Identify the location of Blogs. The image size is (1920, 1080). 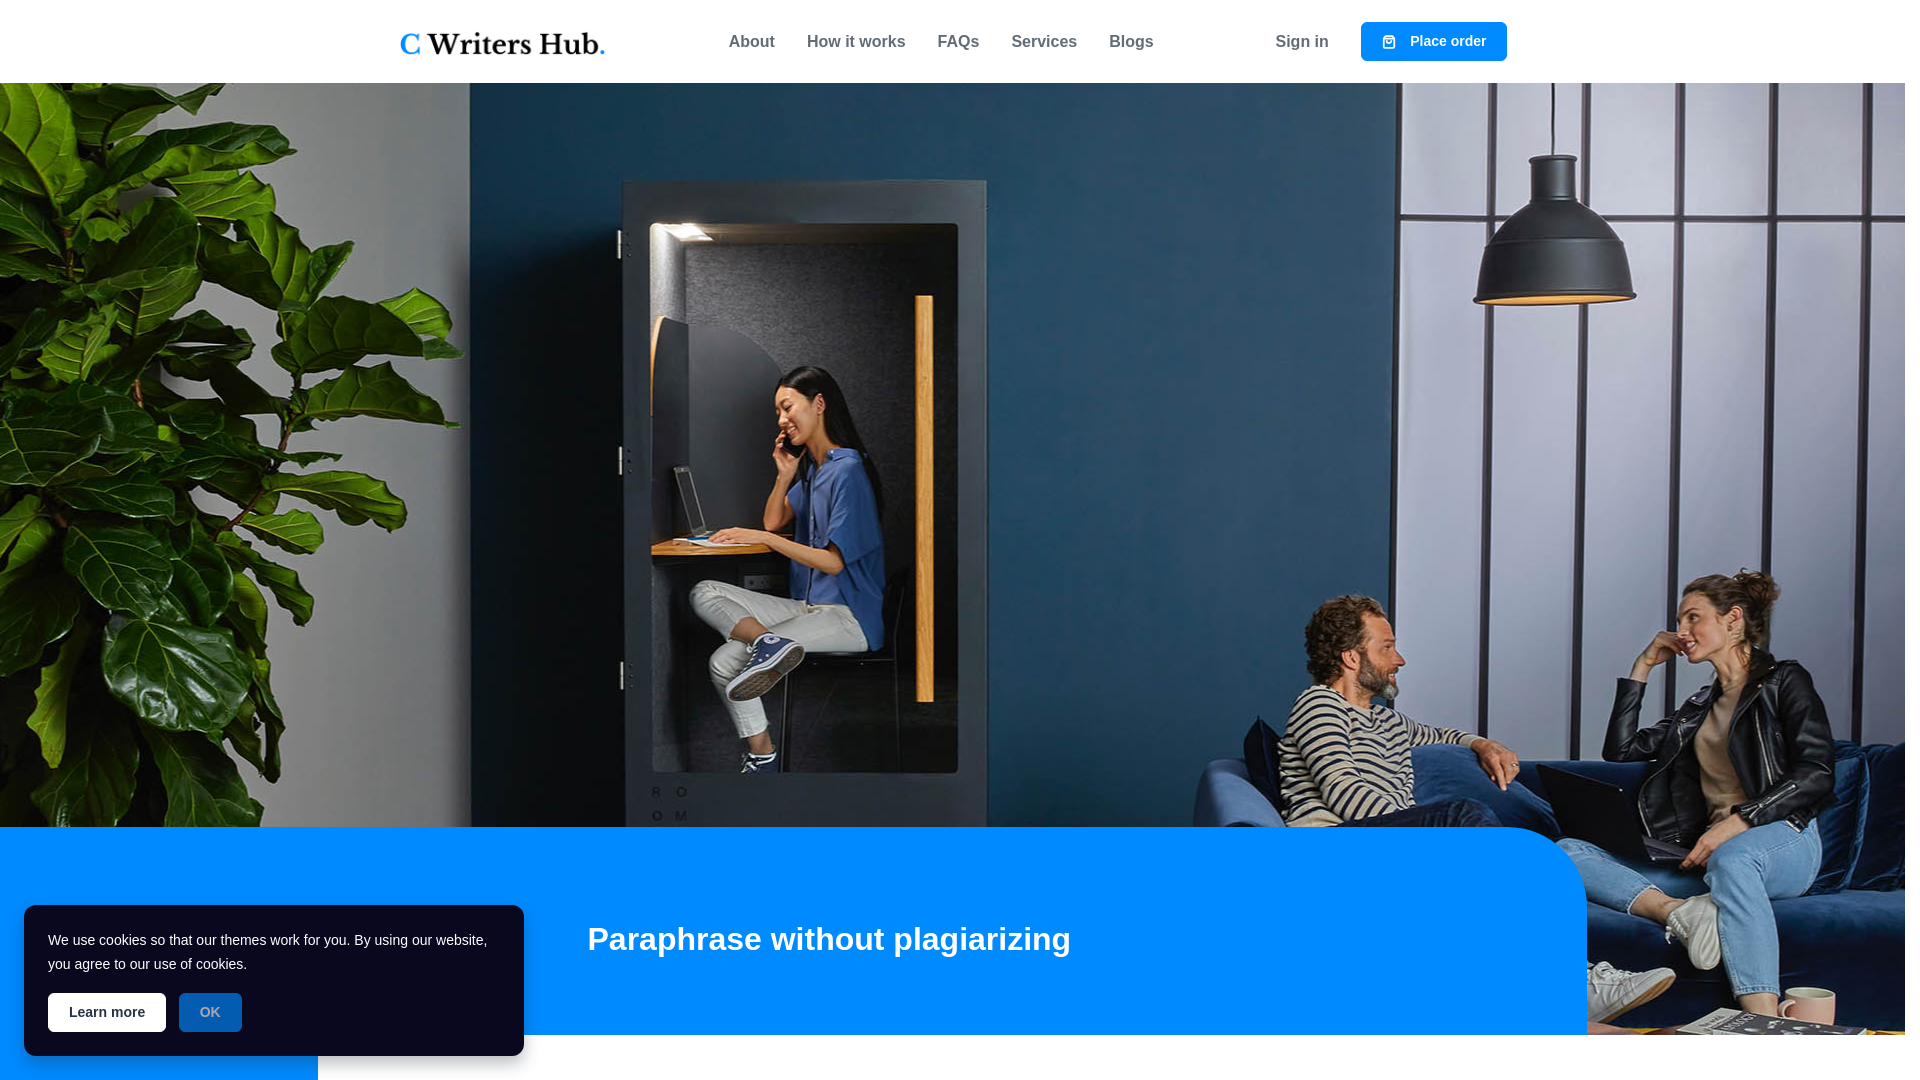
(1130, 41).